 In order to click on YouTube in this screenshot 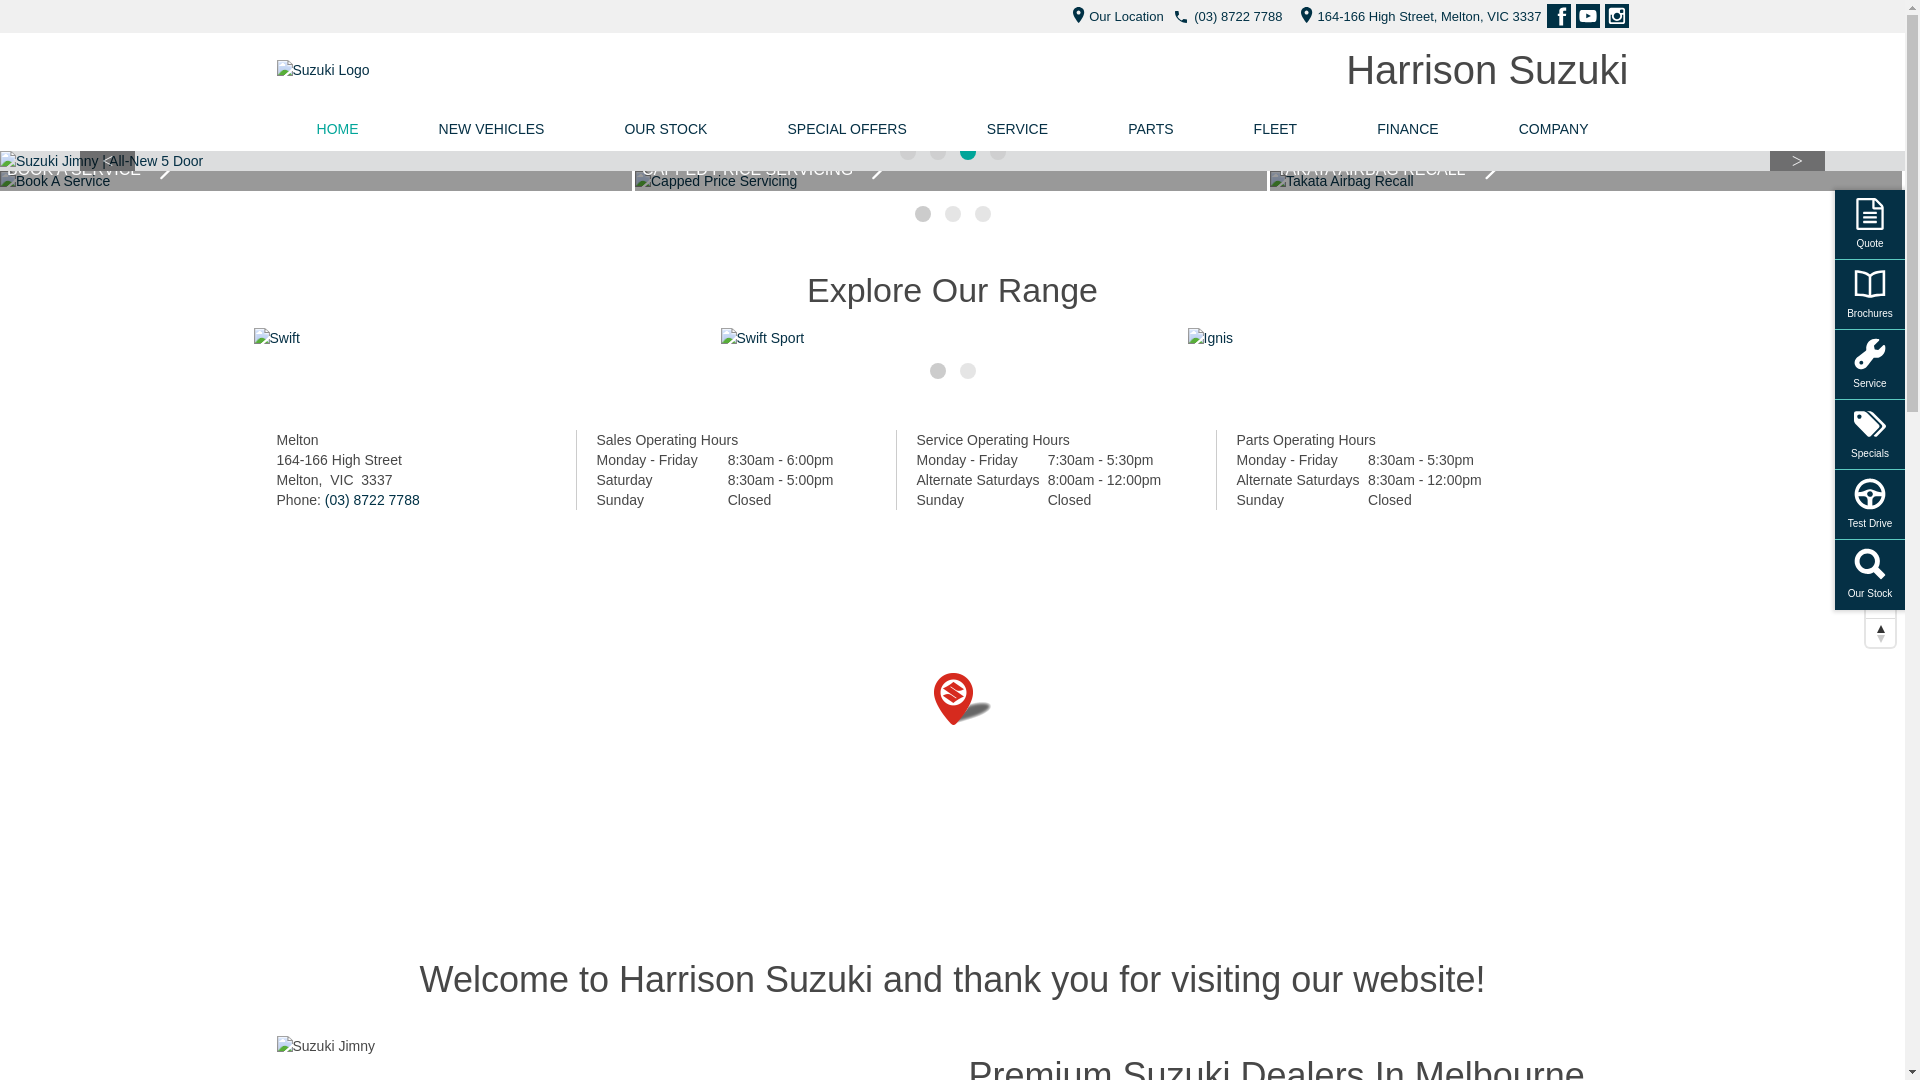, I will do `click(1588, 16)`.